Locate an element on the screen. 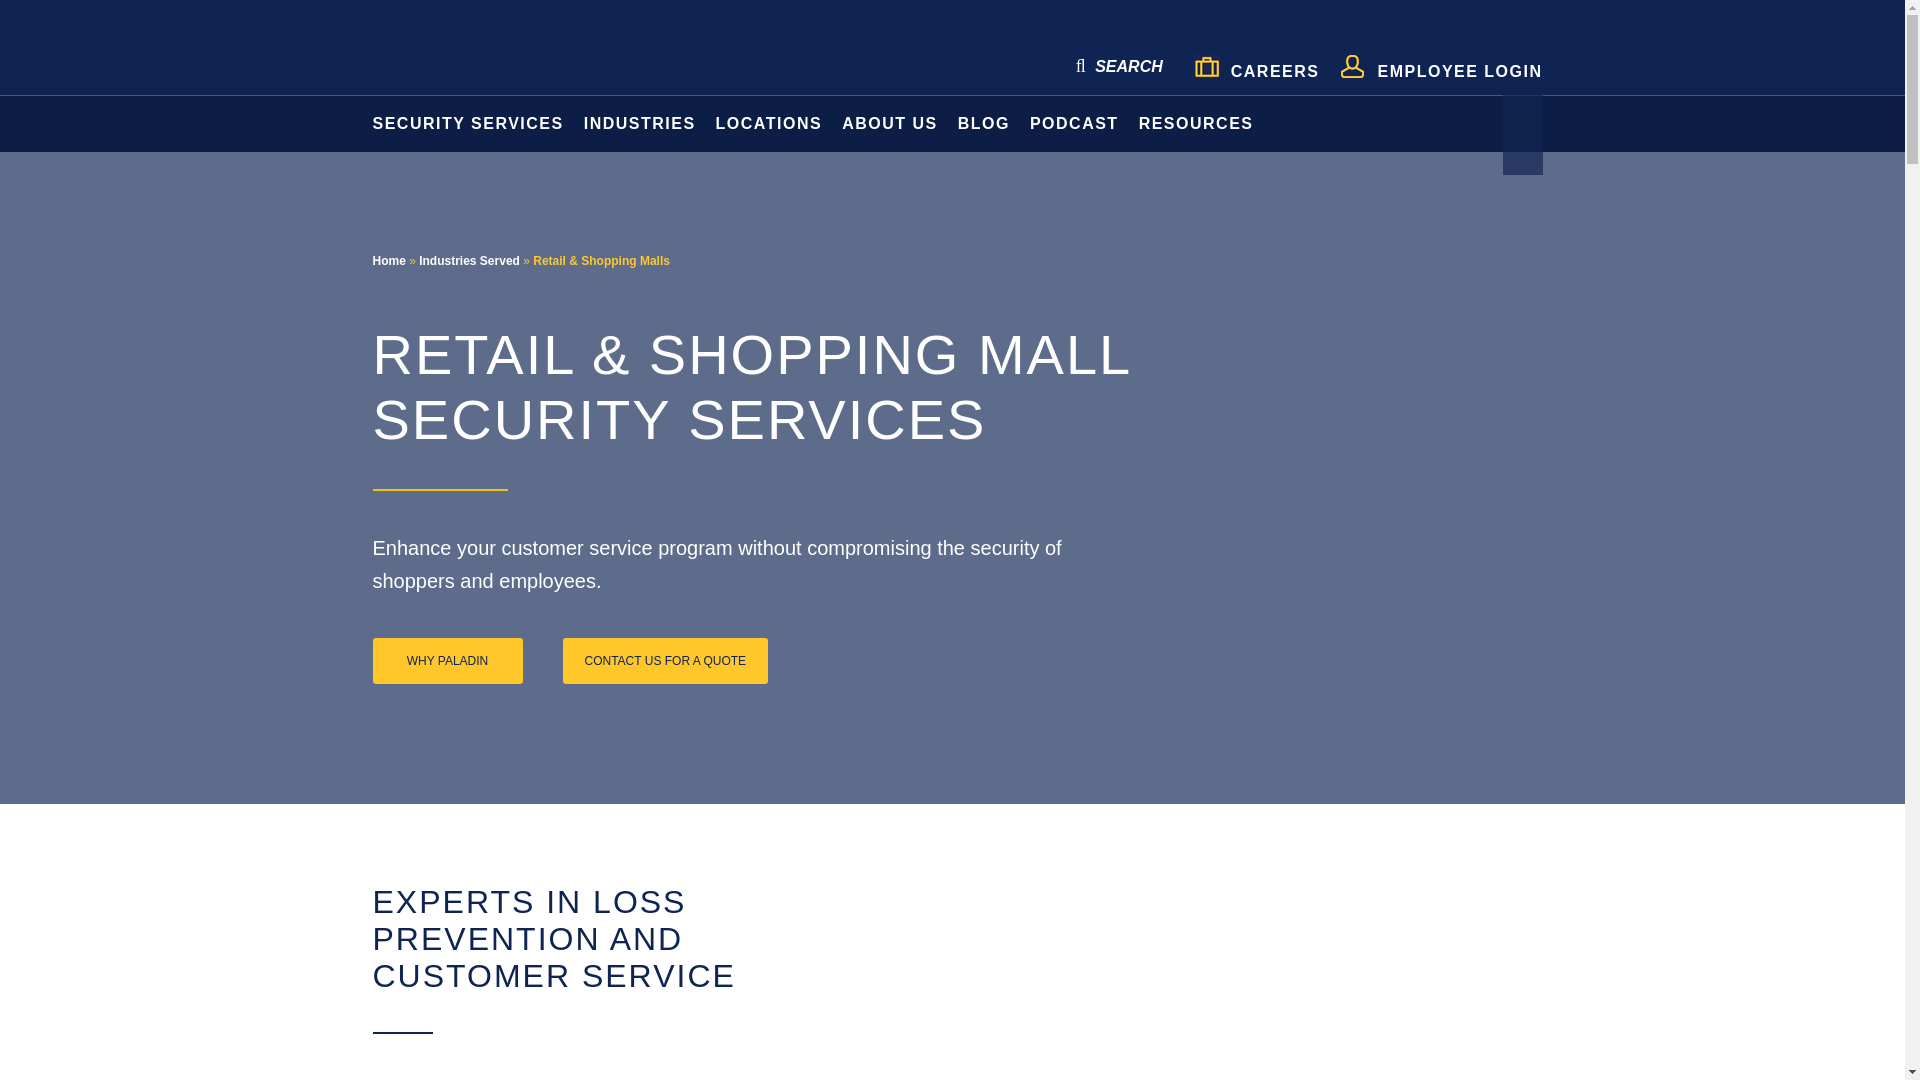 This screenshot has height=1080, width=1920. ABOUT US is located at coordinates (890, 124).